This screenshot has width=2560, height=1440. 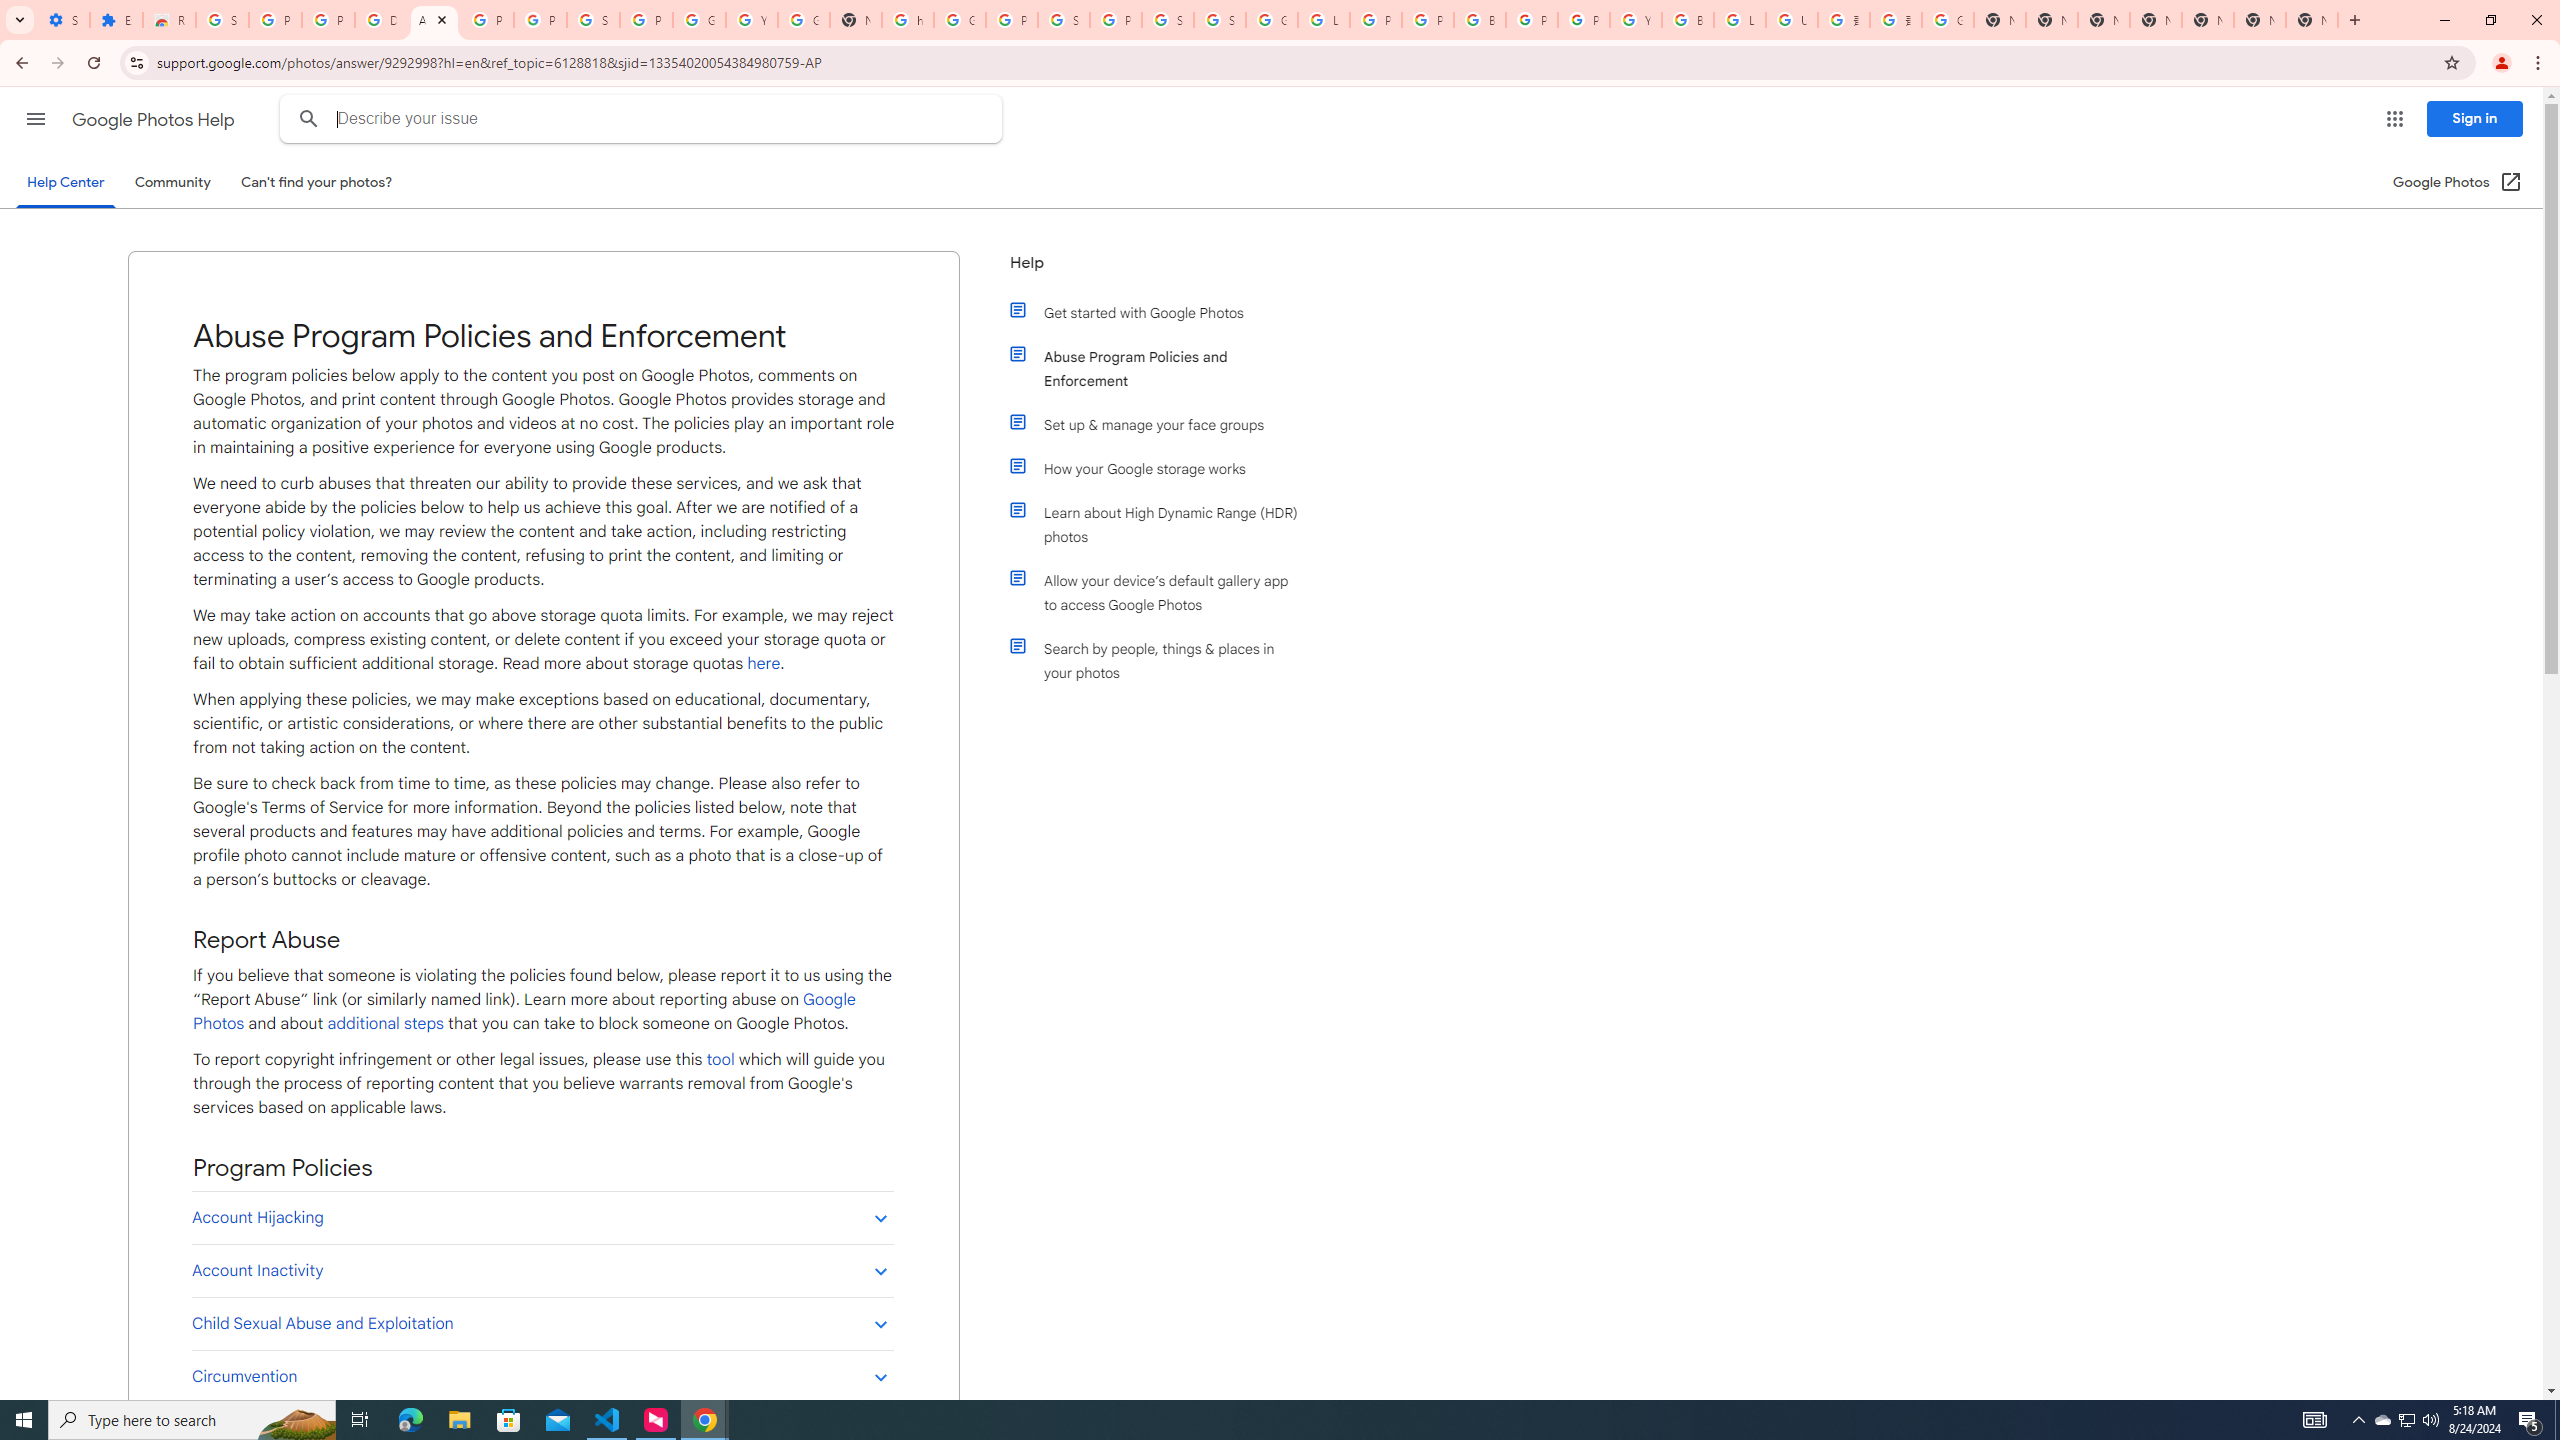 I want to click on Get started with Google Photos, so click(x=1163, y=312).